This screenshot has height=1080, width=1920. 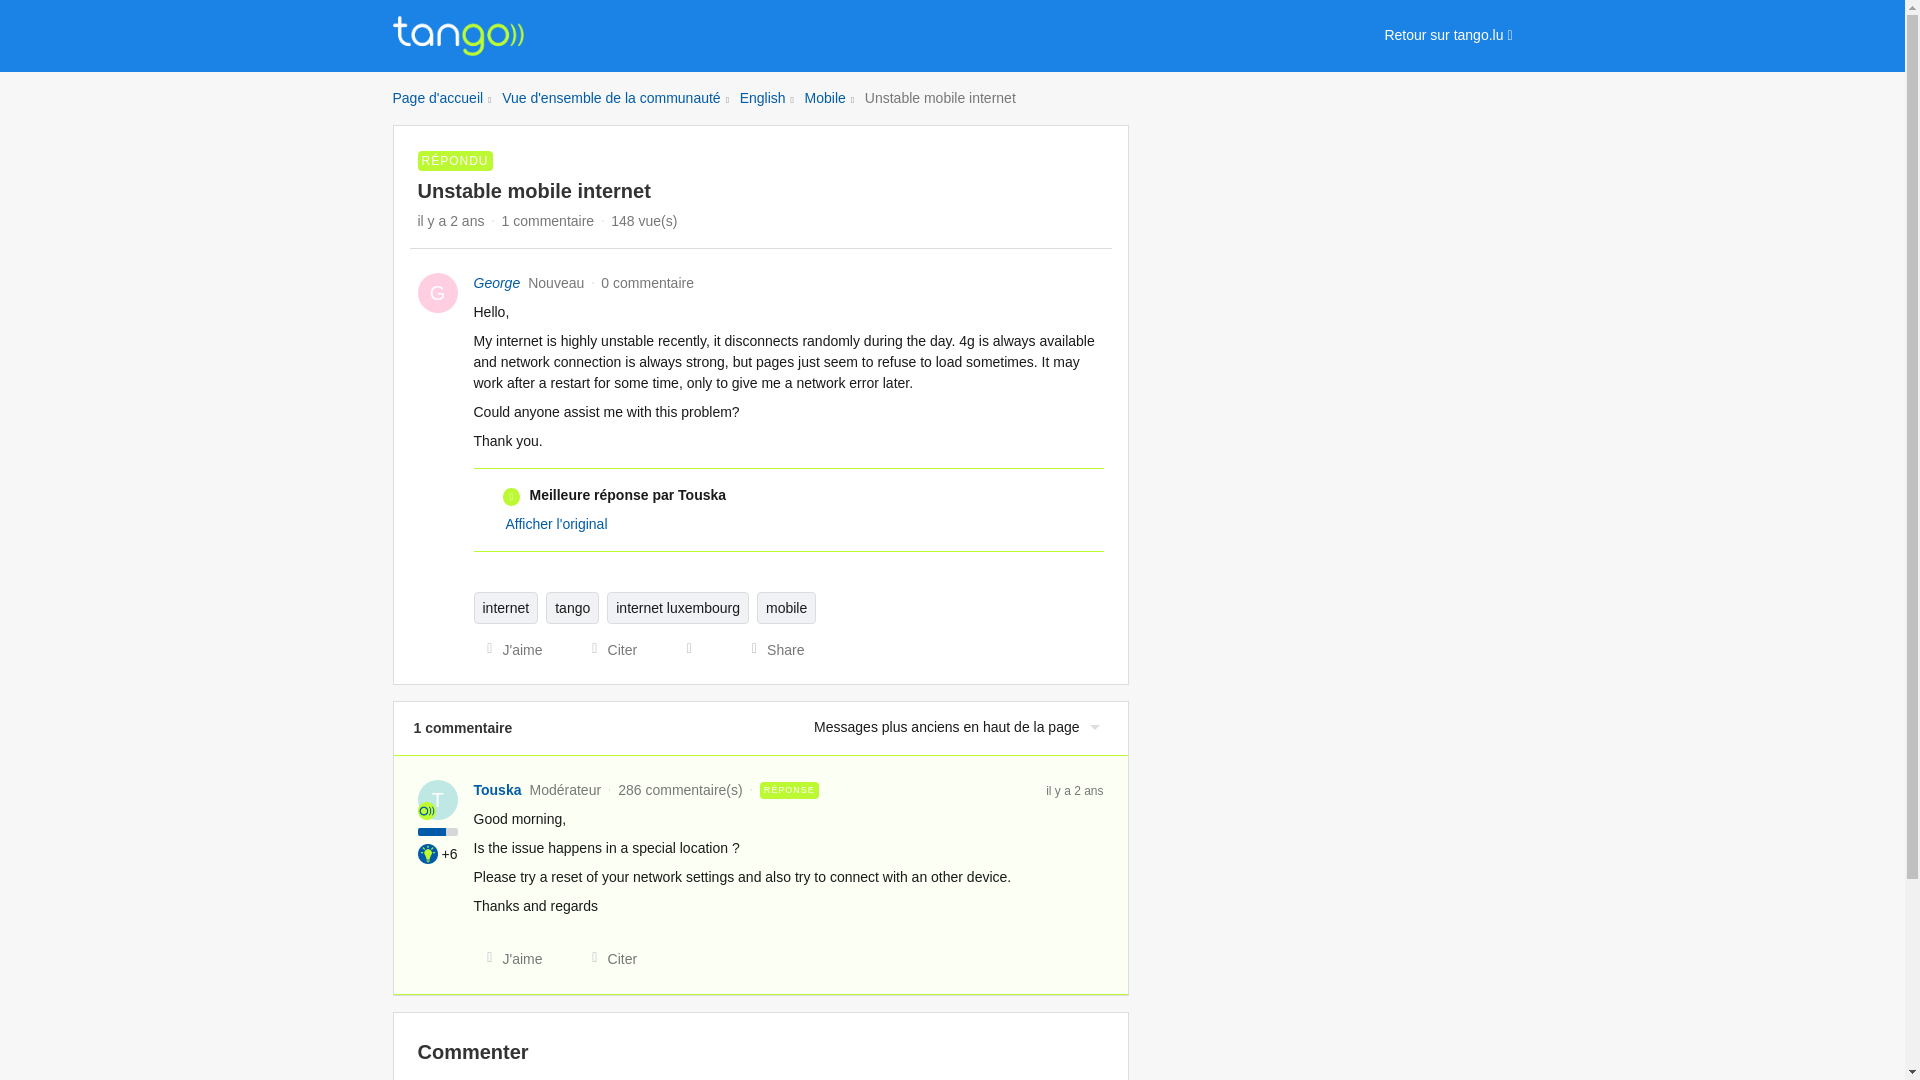 What do you see at coordinates (438, 799) in the screenshot?
I see `T` at bounding box center [438, 799].